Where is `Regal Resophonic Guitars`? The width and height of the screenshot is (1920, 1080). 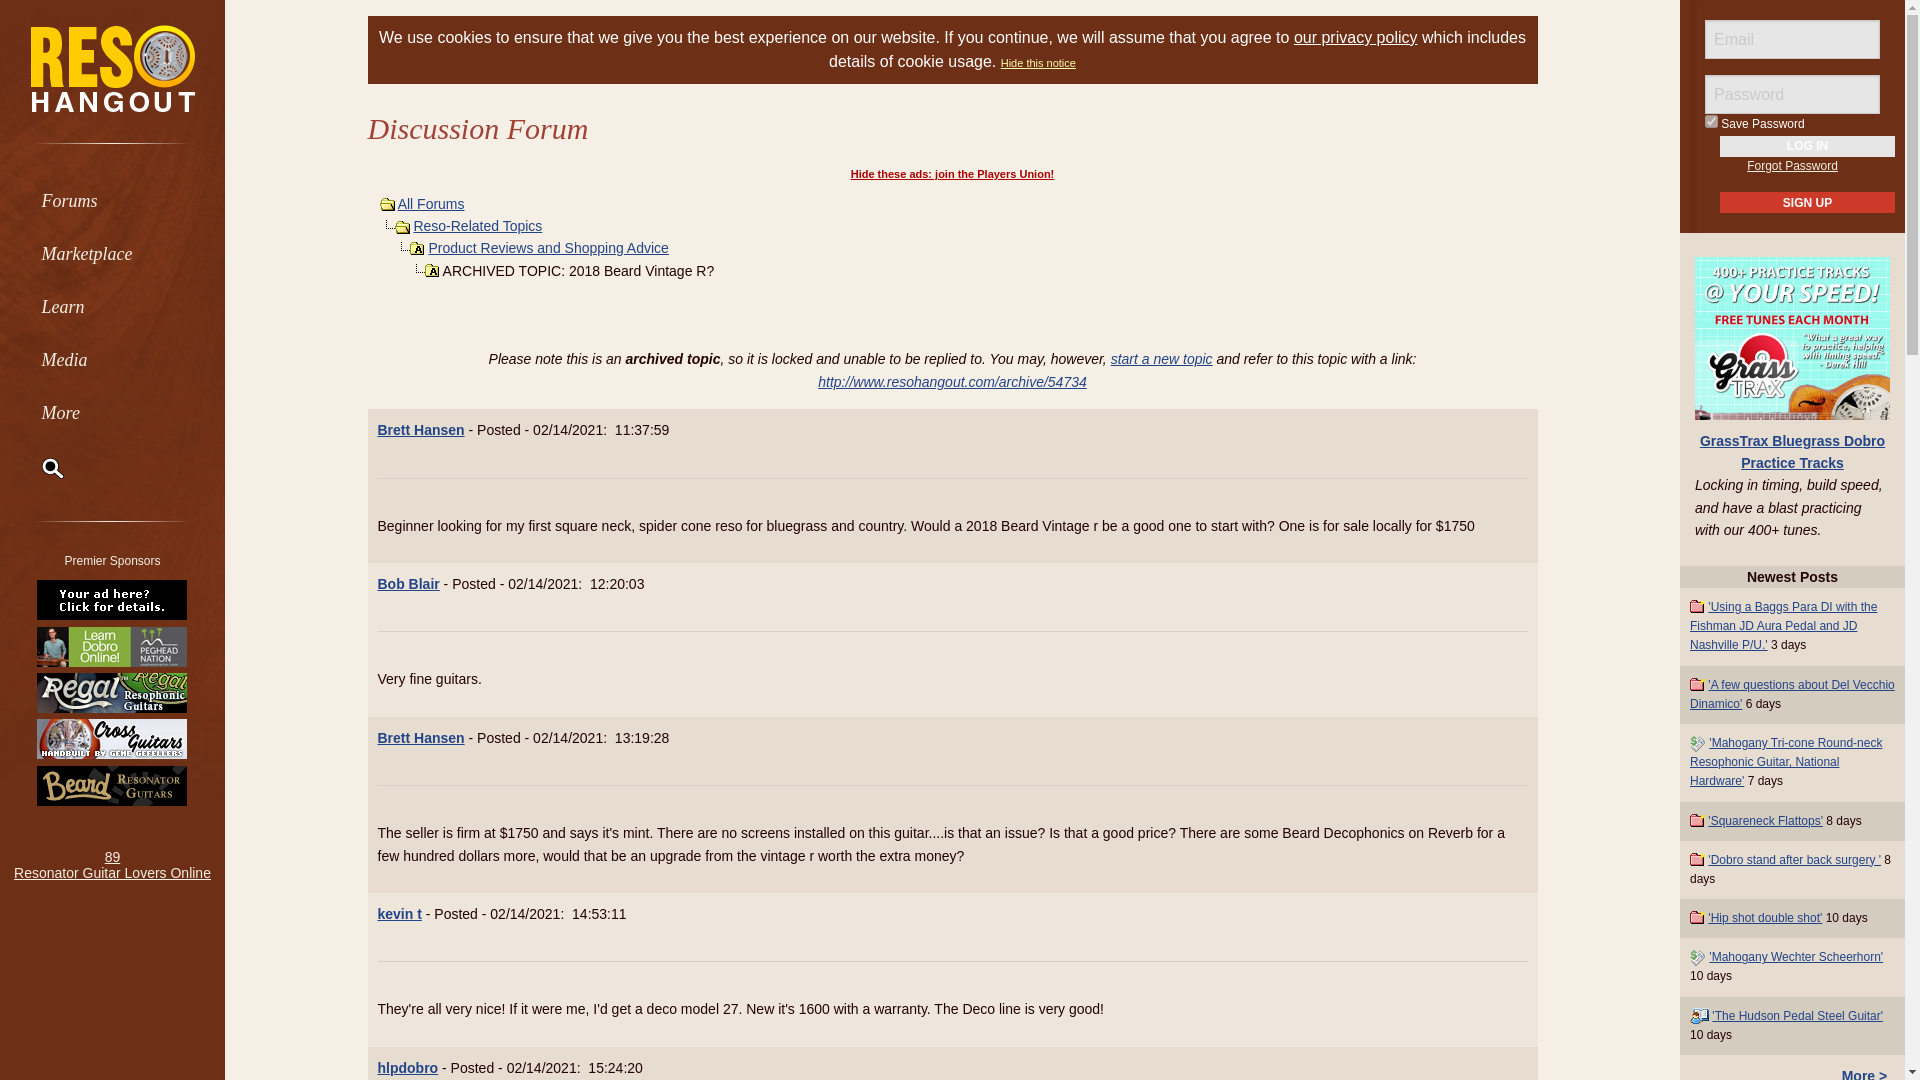
Regal Resophonic Guitars is located at coordinates (112, 692).